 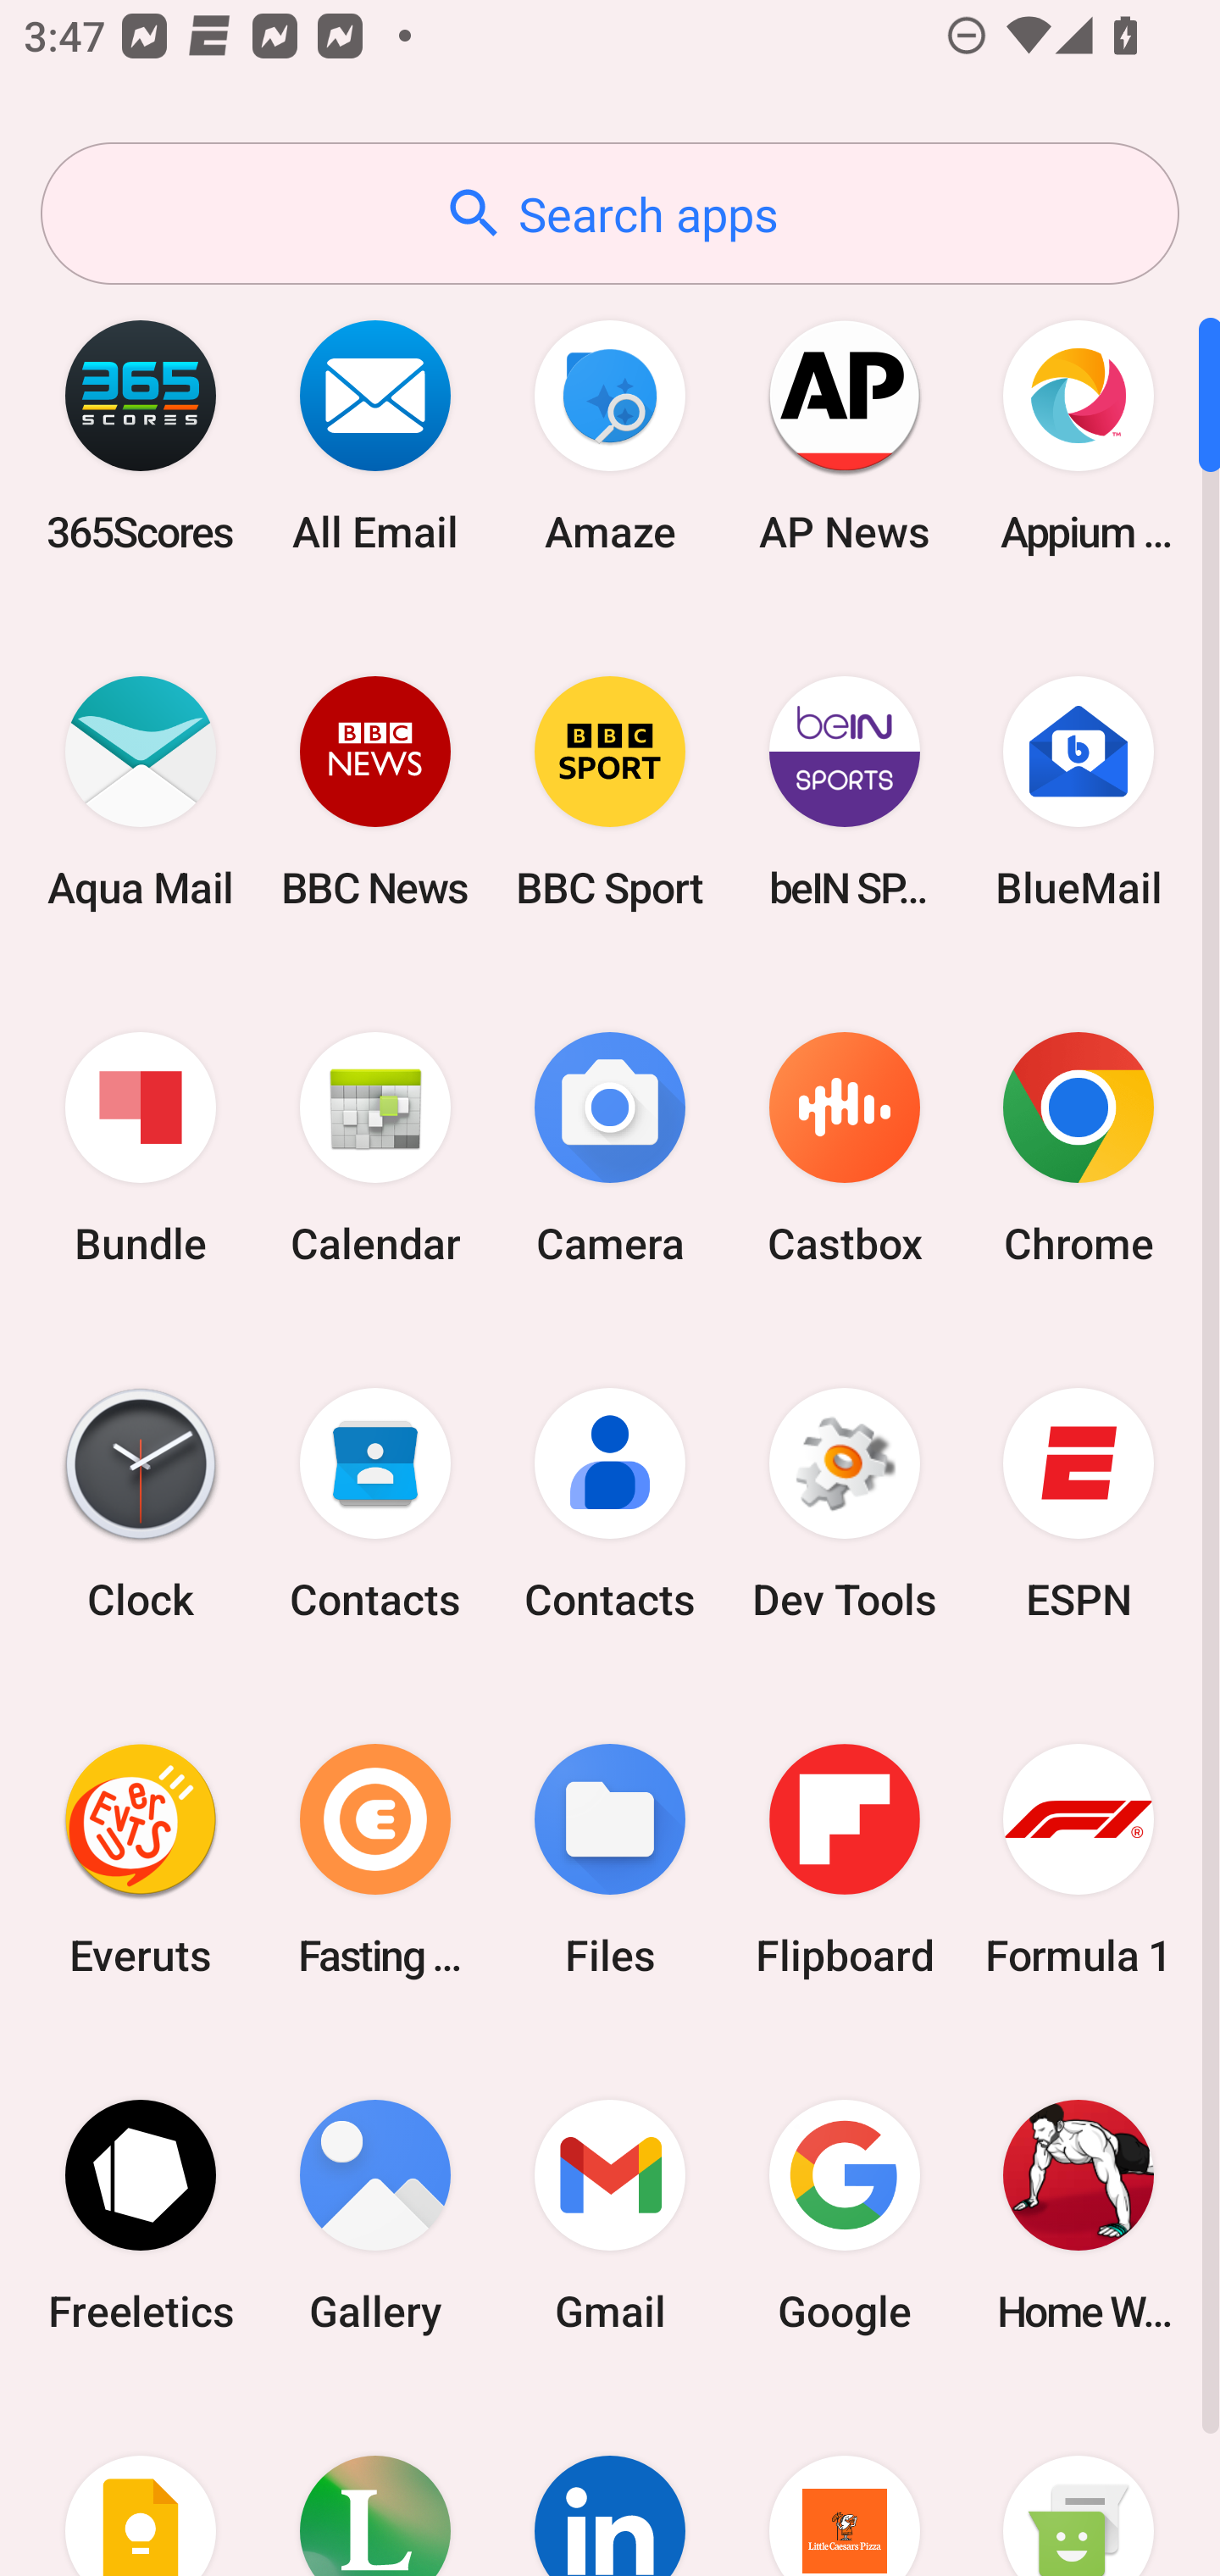 What do you see at coordinates (610, 2484) in the screenshot?
I see `LinkedIn` at bounding box center [610, 2484].